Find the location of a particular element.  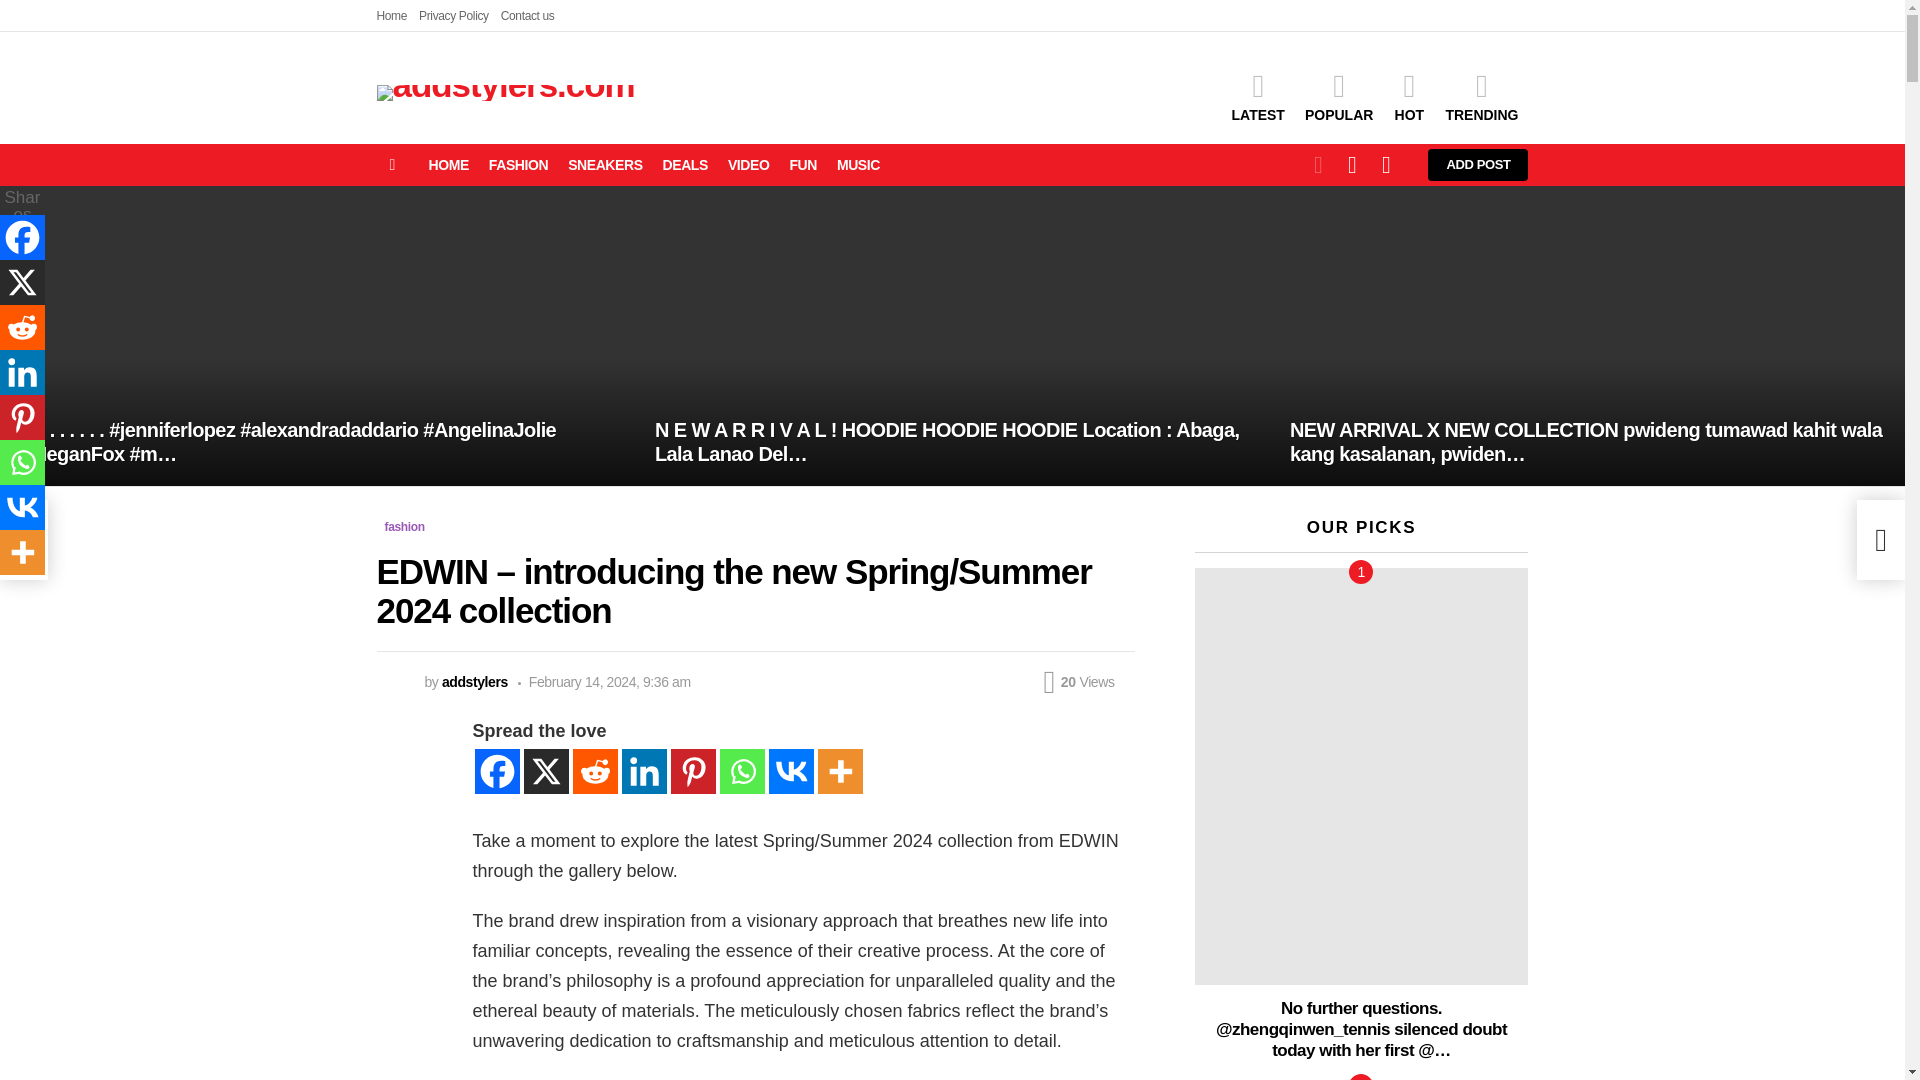

SWITCH SKIN is located at coordinates (1318, 164).